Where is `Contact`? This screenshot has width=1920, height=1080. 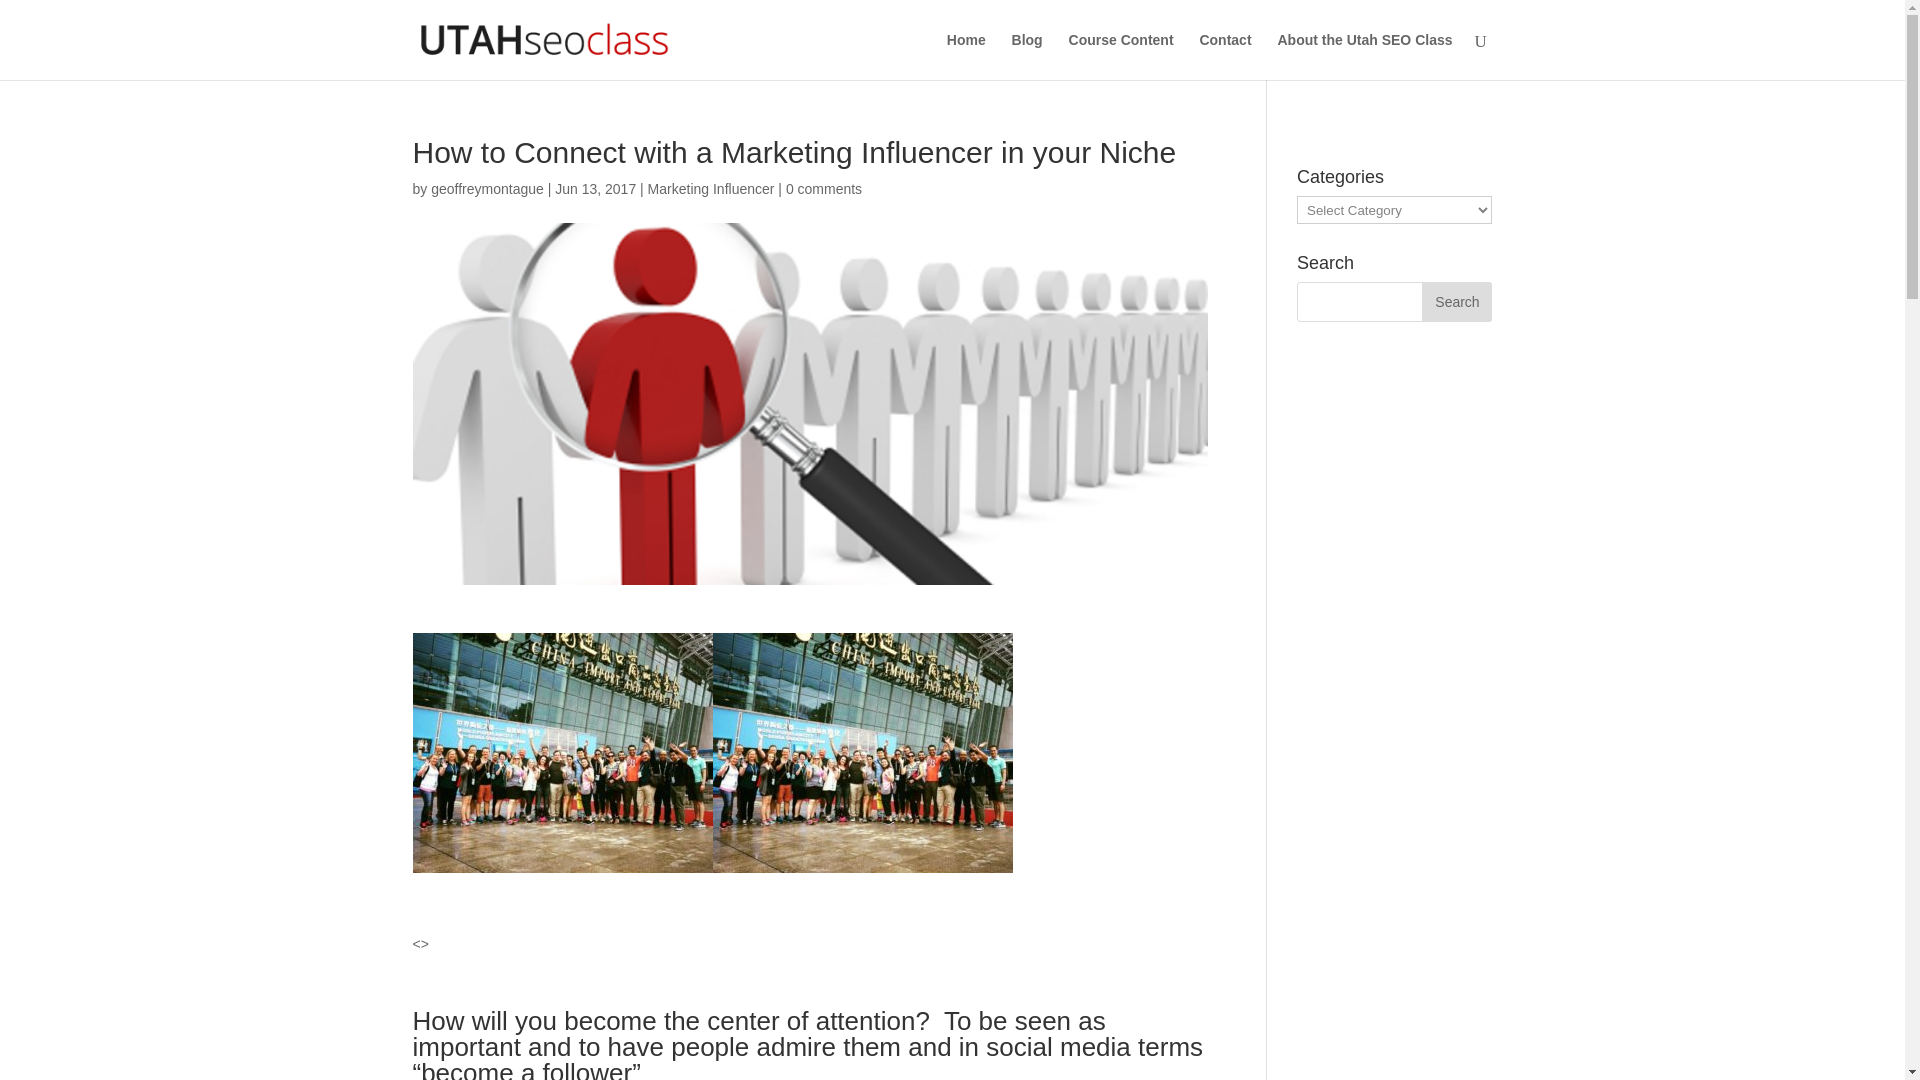
Contact is located at coordinates (1224, 56).